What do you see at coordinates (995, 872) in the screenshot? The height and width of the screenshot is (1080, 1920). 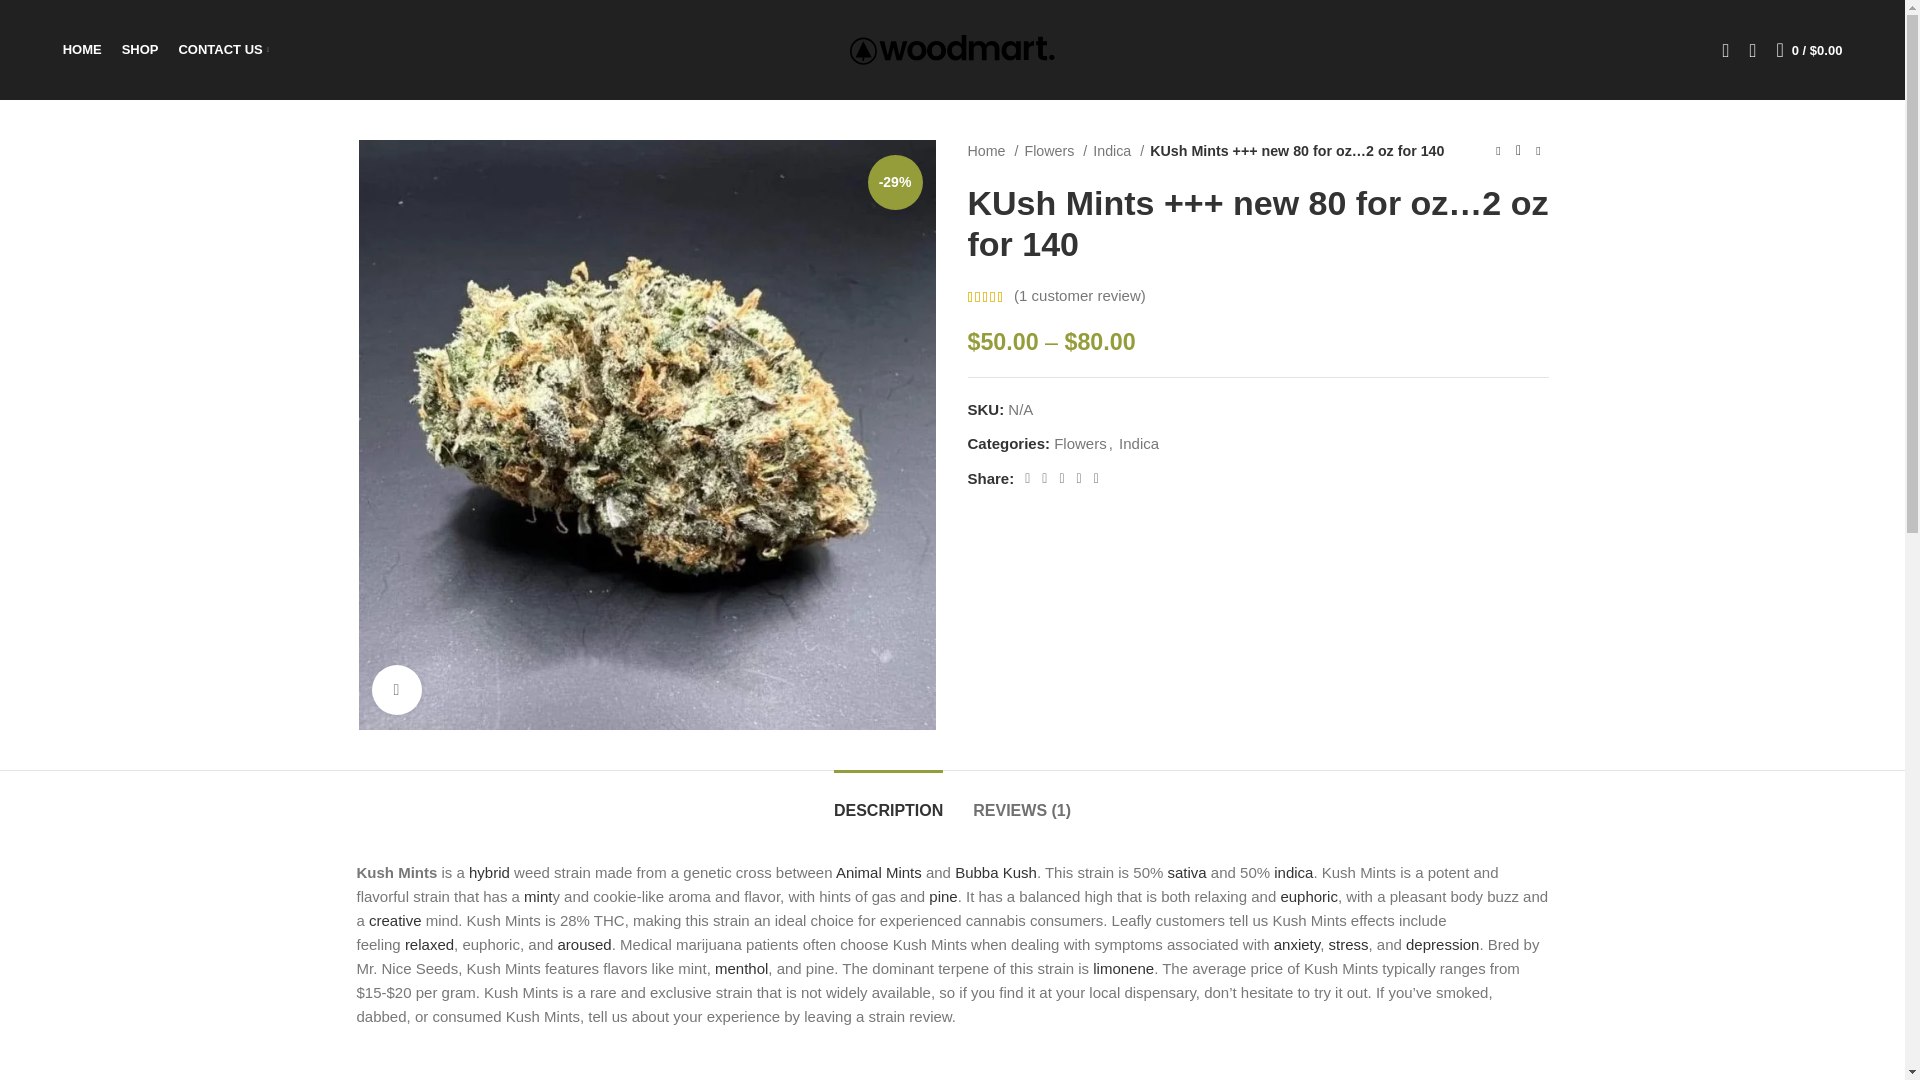 I see `Bubba Kush` at bounding box center [995, 872].